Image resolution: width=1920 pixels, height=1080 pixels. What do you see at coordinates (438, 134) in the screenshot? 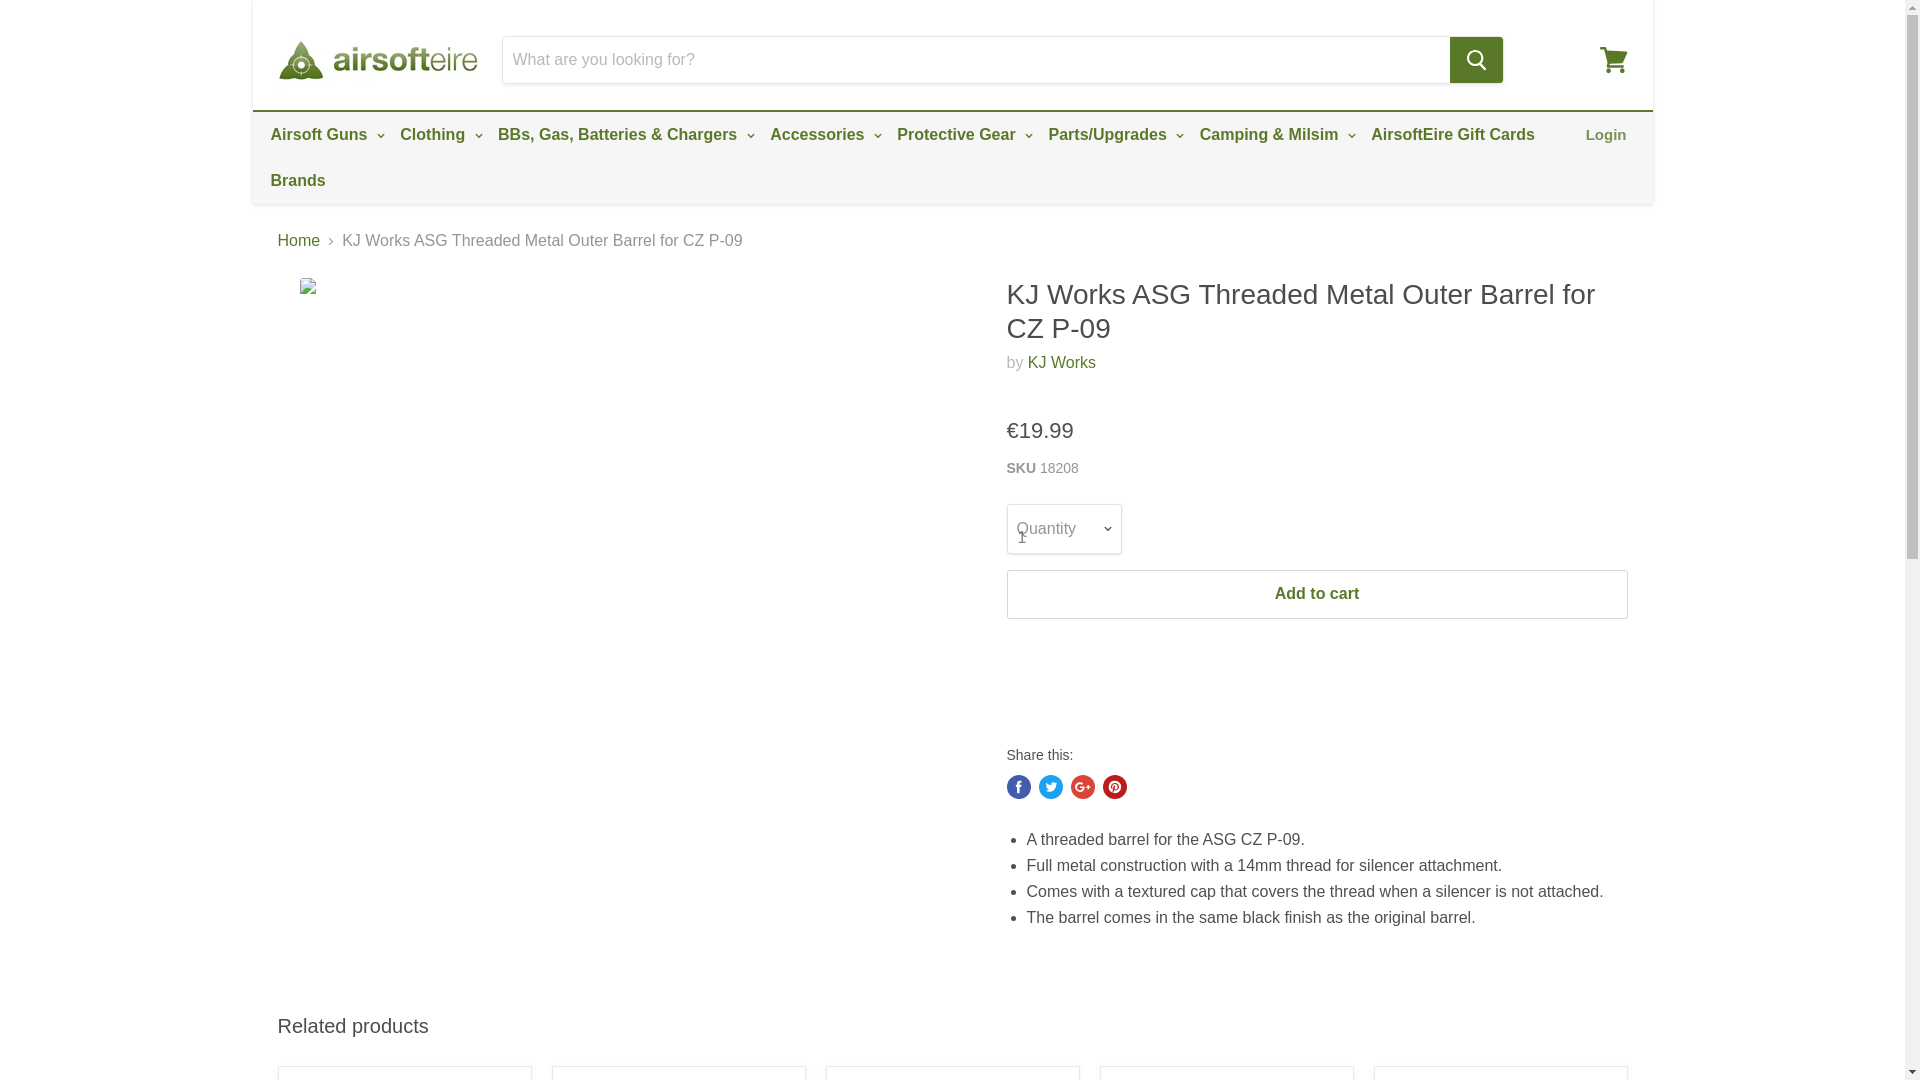
I see `Clothing` at bounding box center [438, 134].